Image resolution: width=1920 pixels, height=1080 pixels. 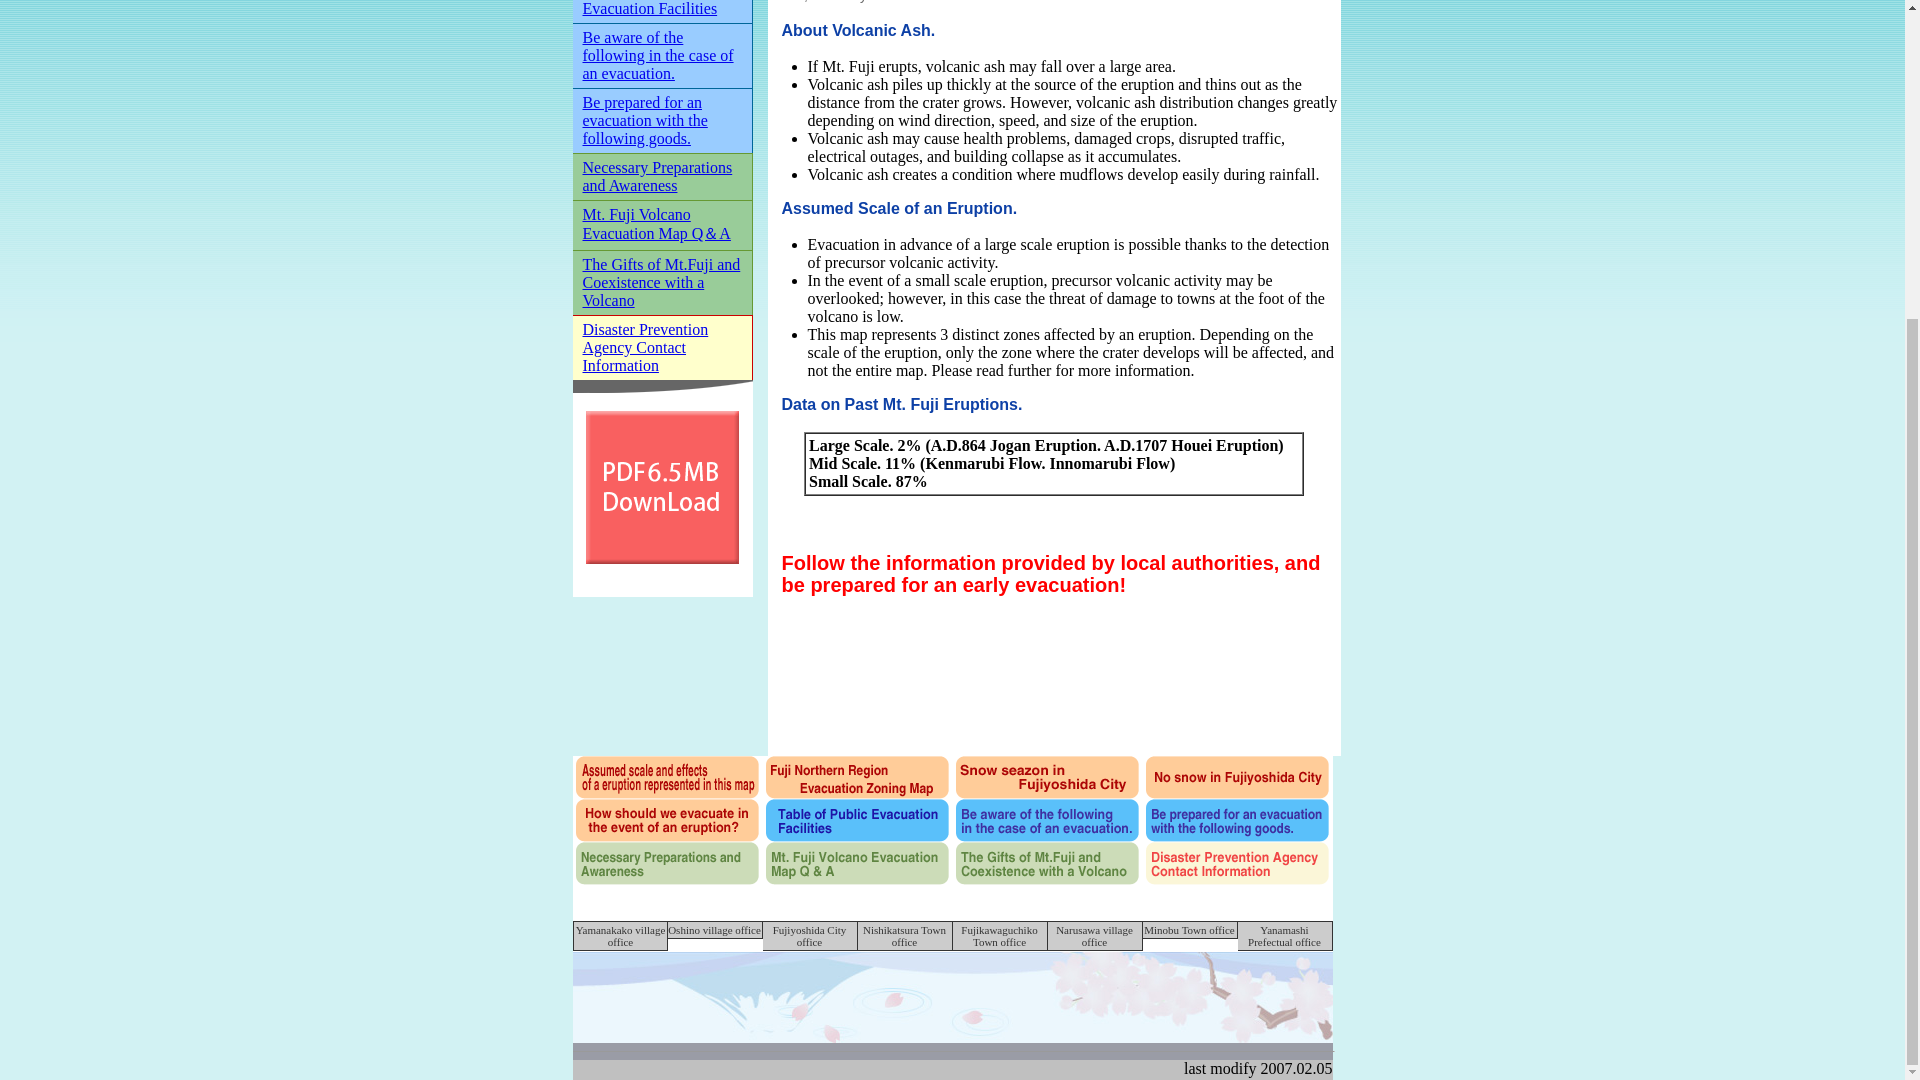 I want to click on Narusawa village office, so click(x=1095, y=936).